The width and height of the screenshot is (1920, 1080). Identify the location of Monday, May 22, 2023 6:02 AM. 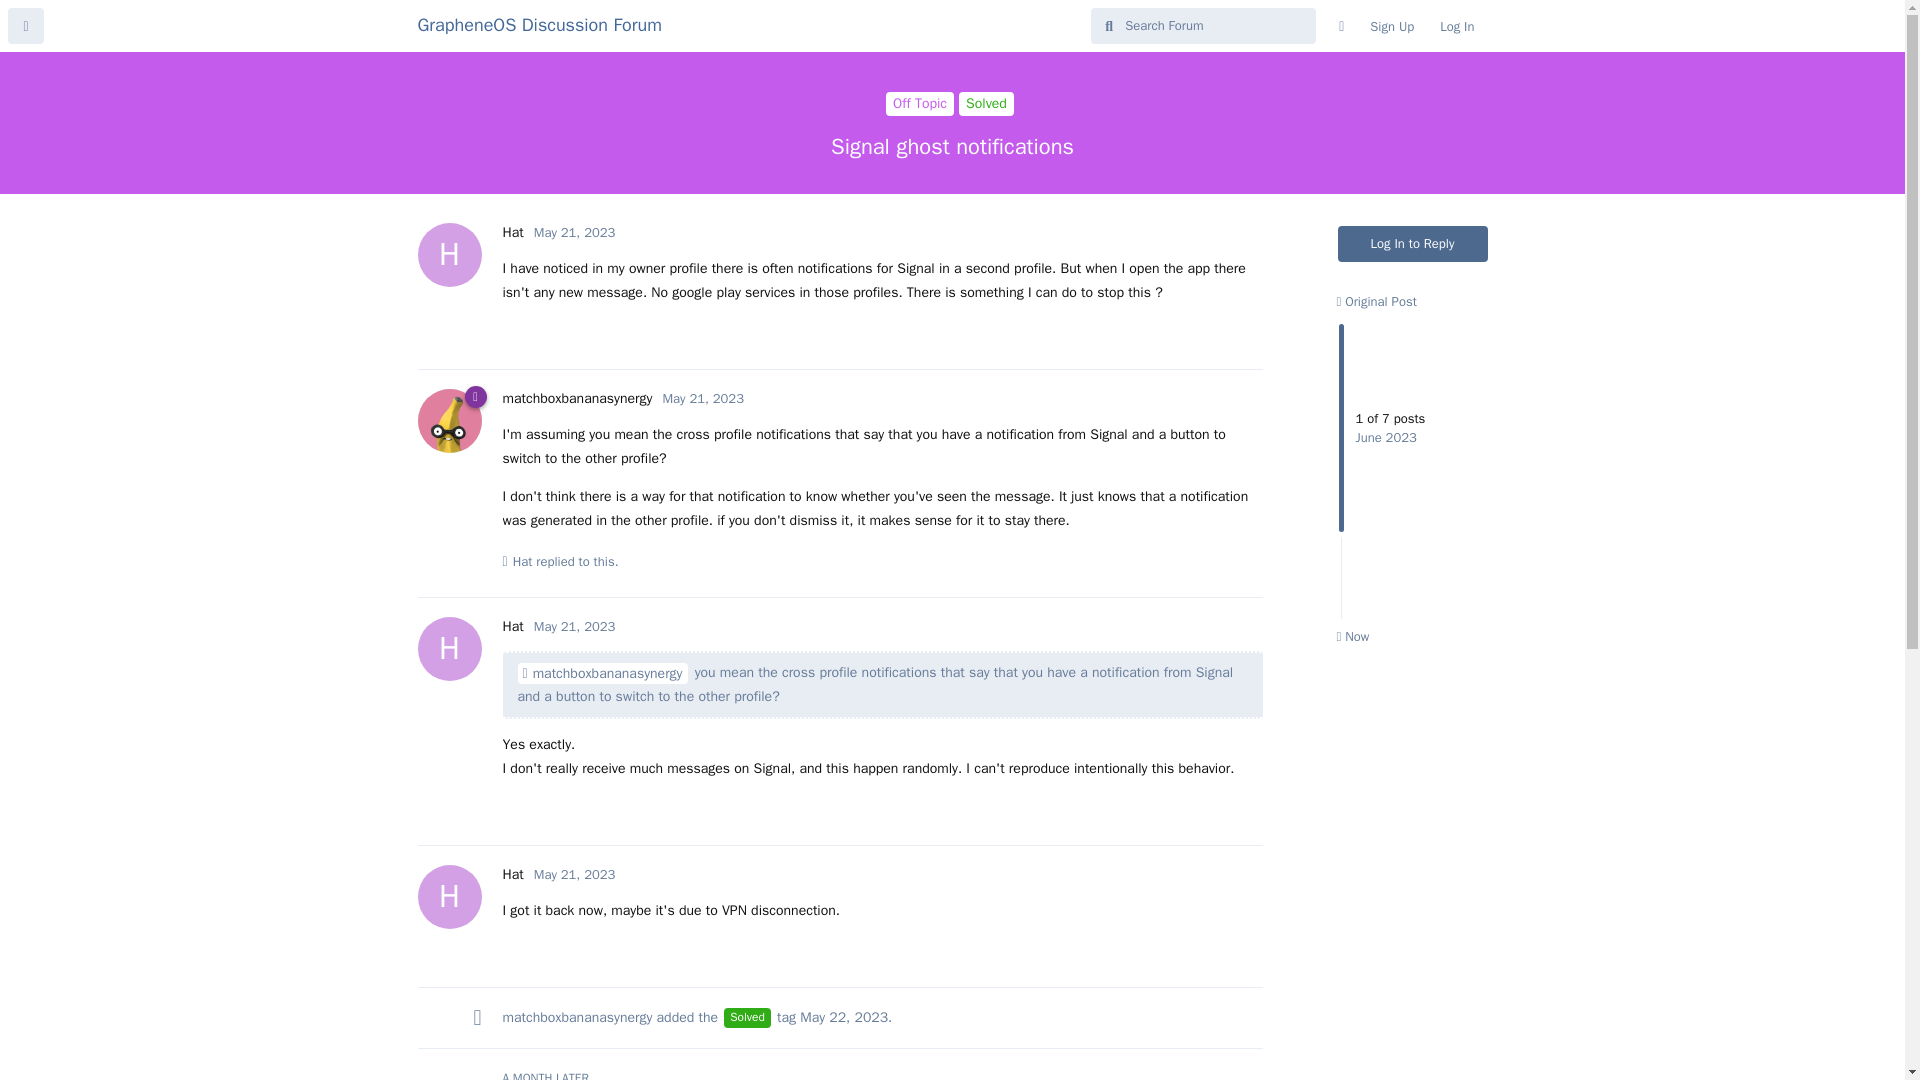
(844, 1017).